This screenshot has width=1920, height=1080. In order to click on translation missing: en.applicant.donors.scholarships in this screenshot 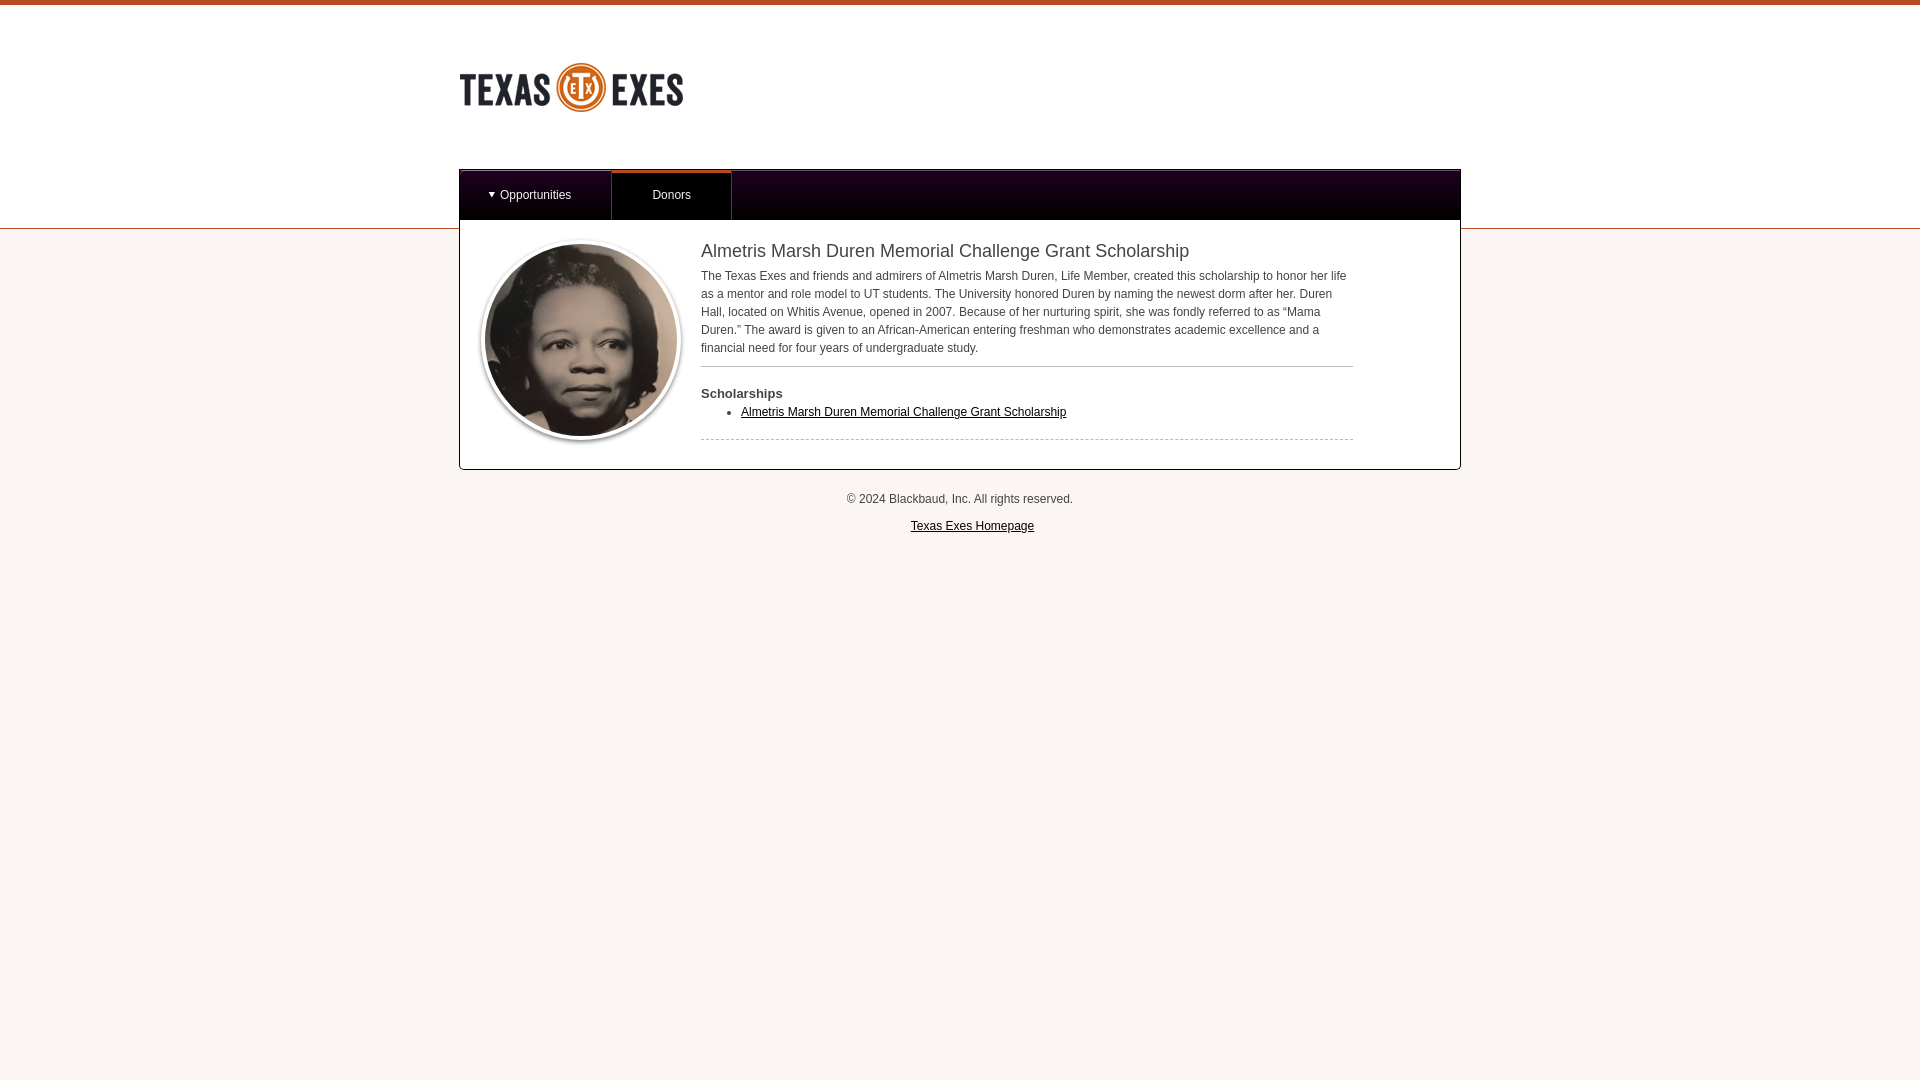, I will do `click(742, 392)`.